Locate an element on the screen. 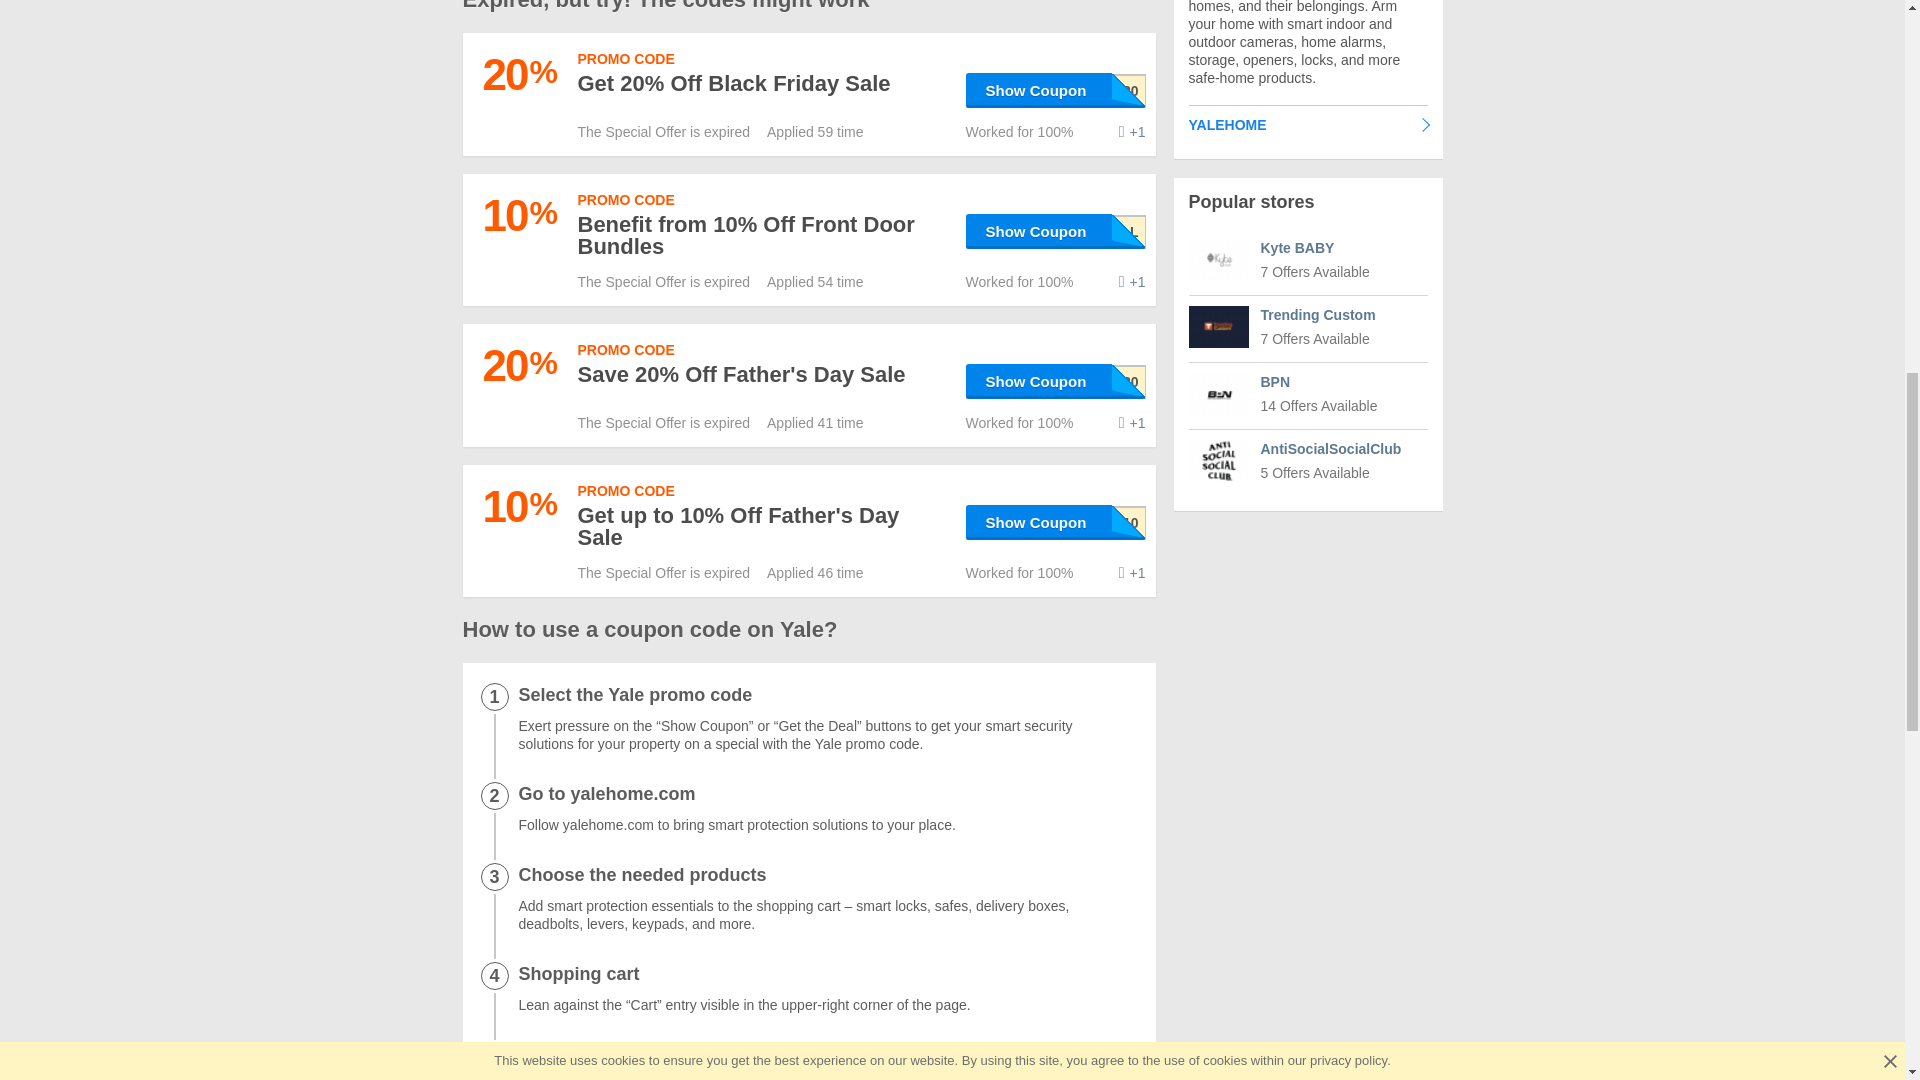 This screenshot has width=1920, height=1080. Leave your comment  is located at coordinates (1132, 572).